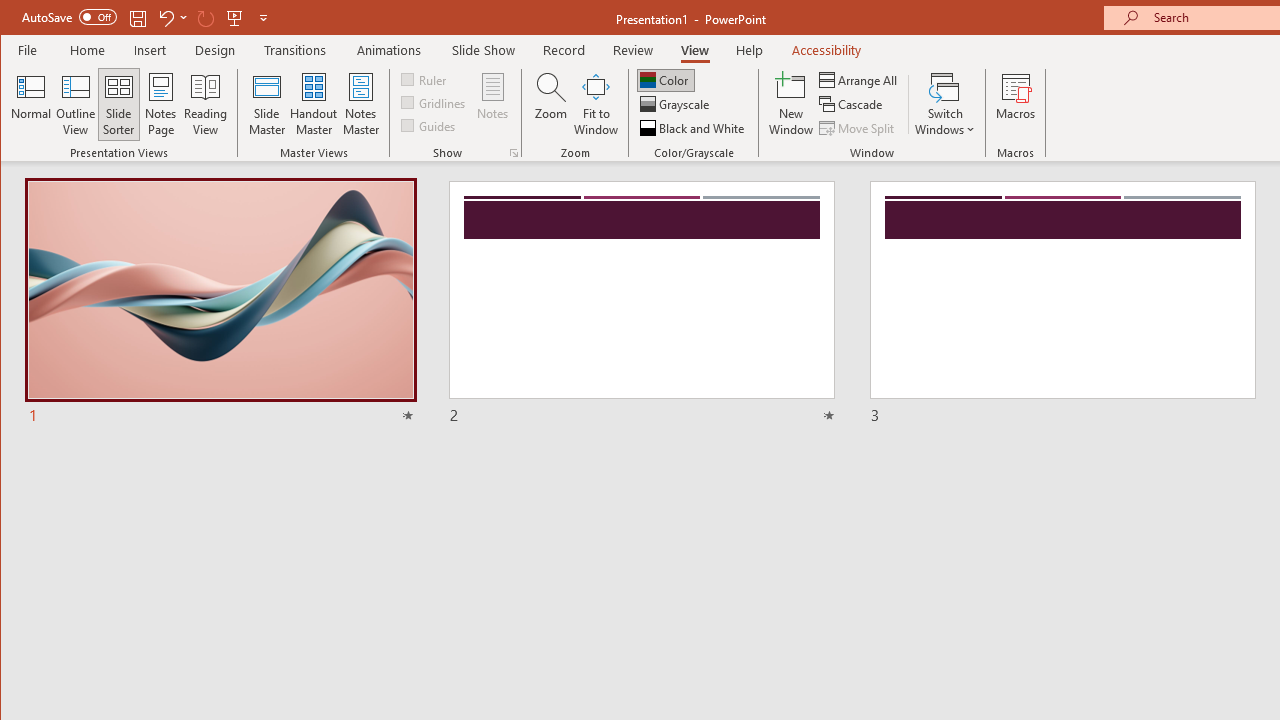 This screenshot has height=720, width=1280. What do you see at coordinates (858, 128) in the screenshot?
I see `Move Split` at bounding box center [858, 128].